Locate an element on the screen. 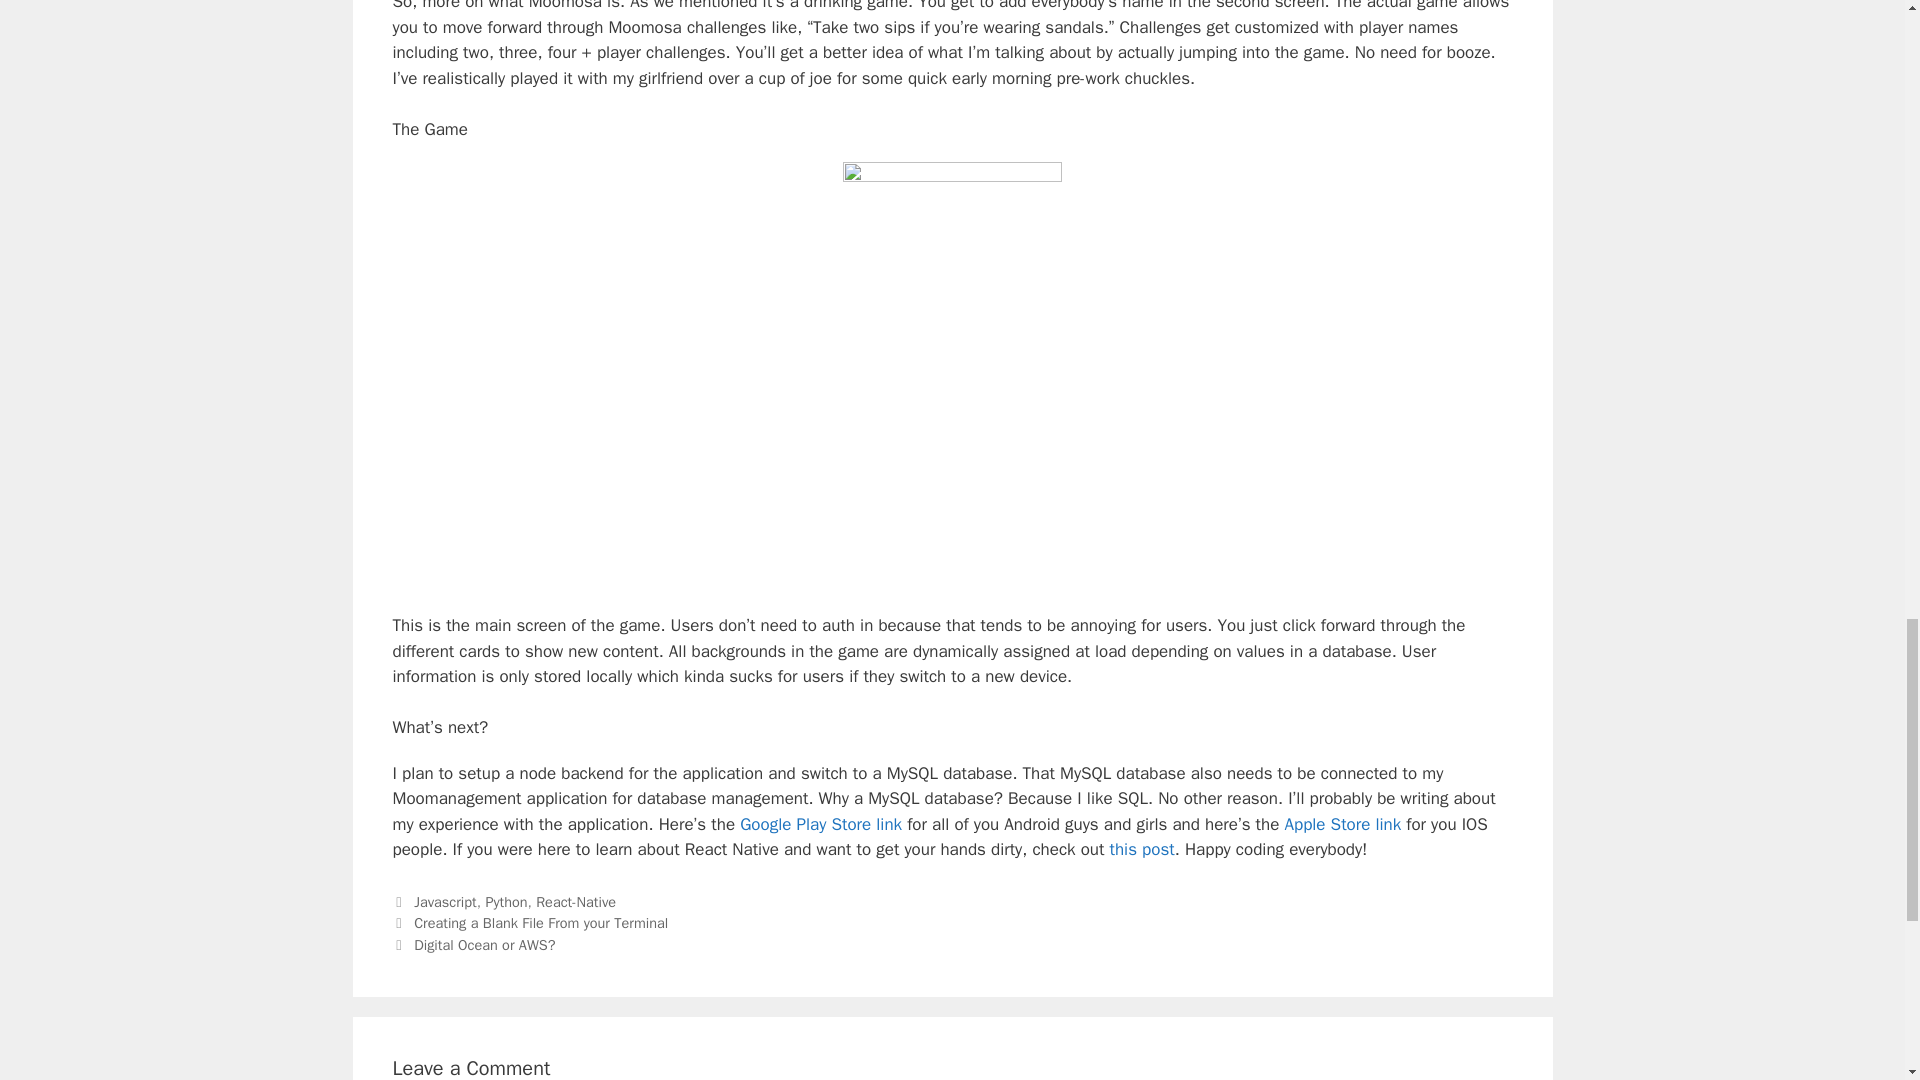  Apple Store link is located at coordinates (1342, 824).